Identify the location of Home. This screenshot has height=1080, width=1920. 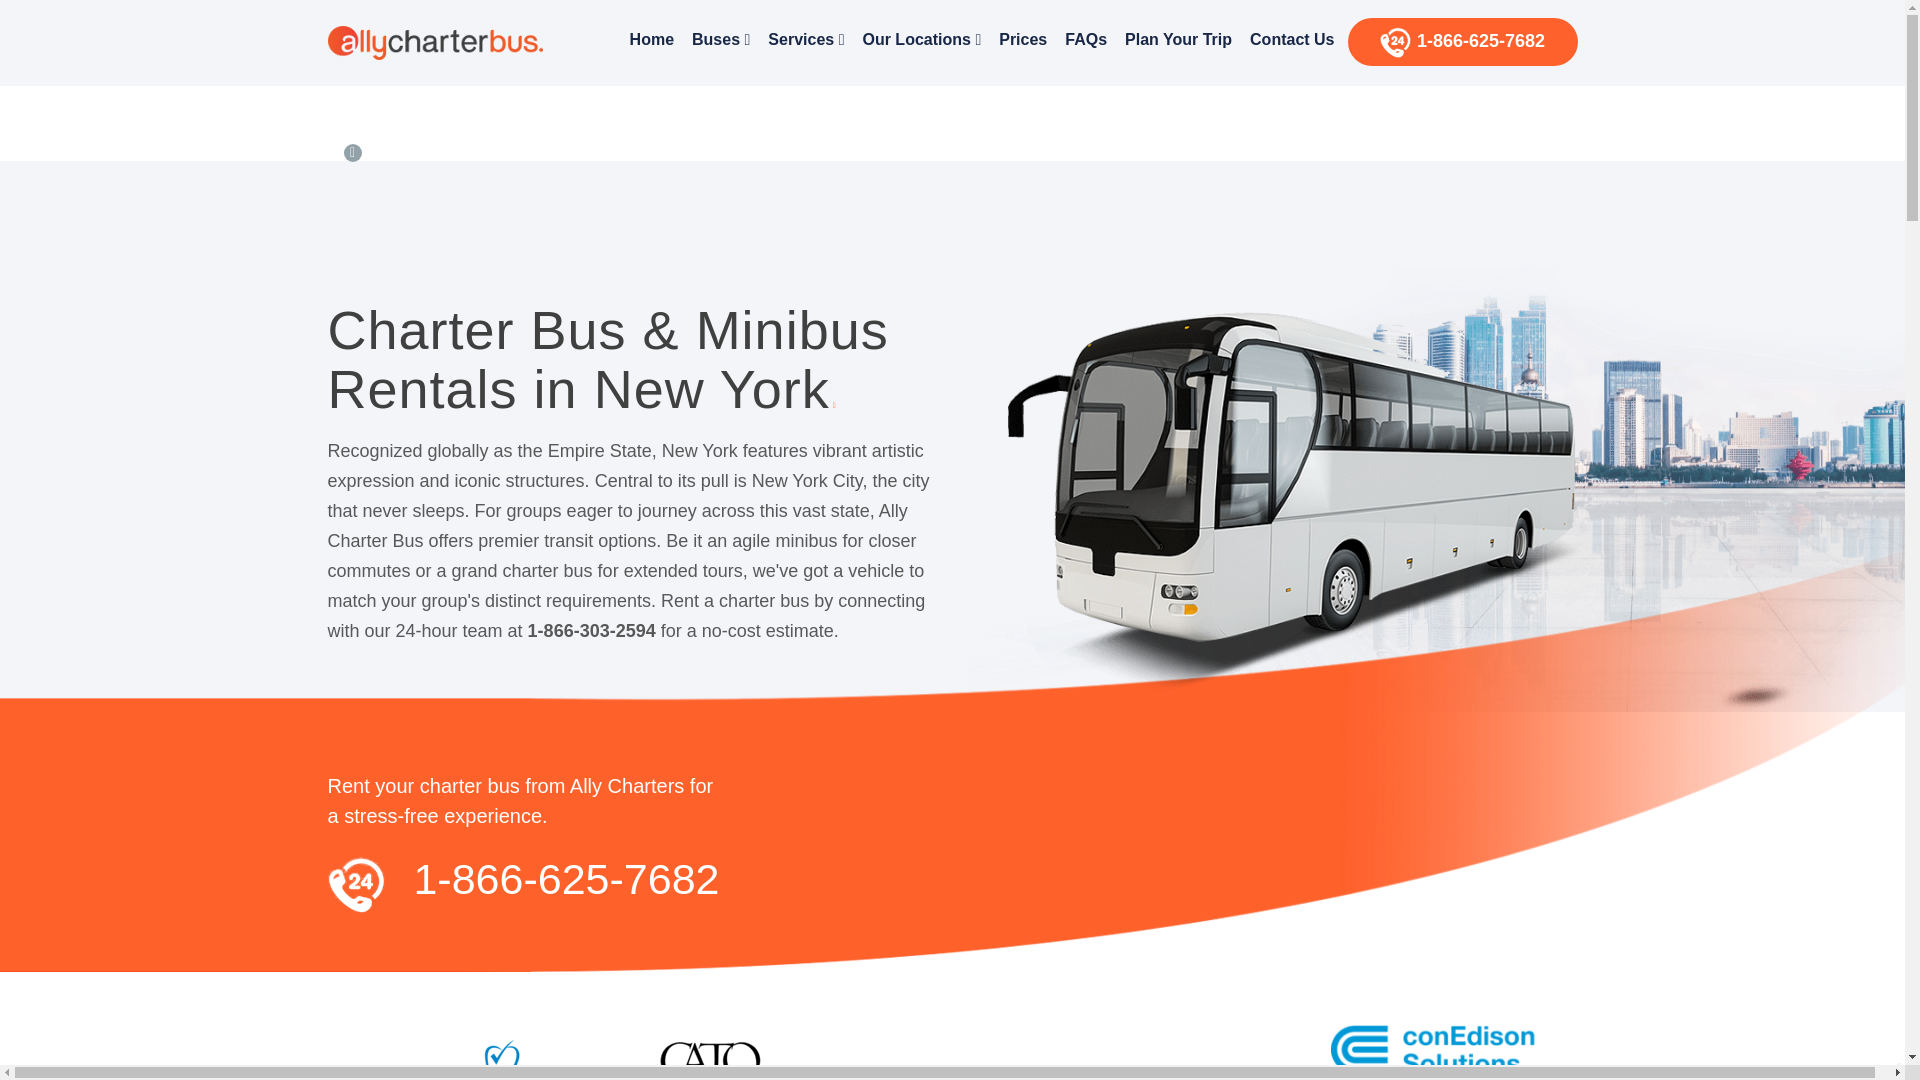
(652, 40).